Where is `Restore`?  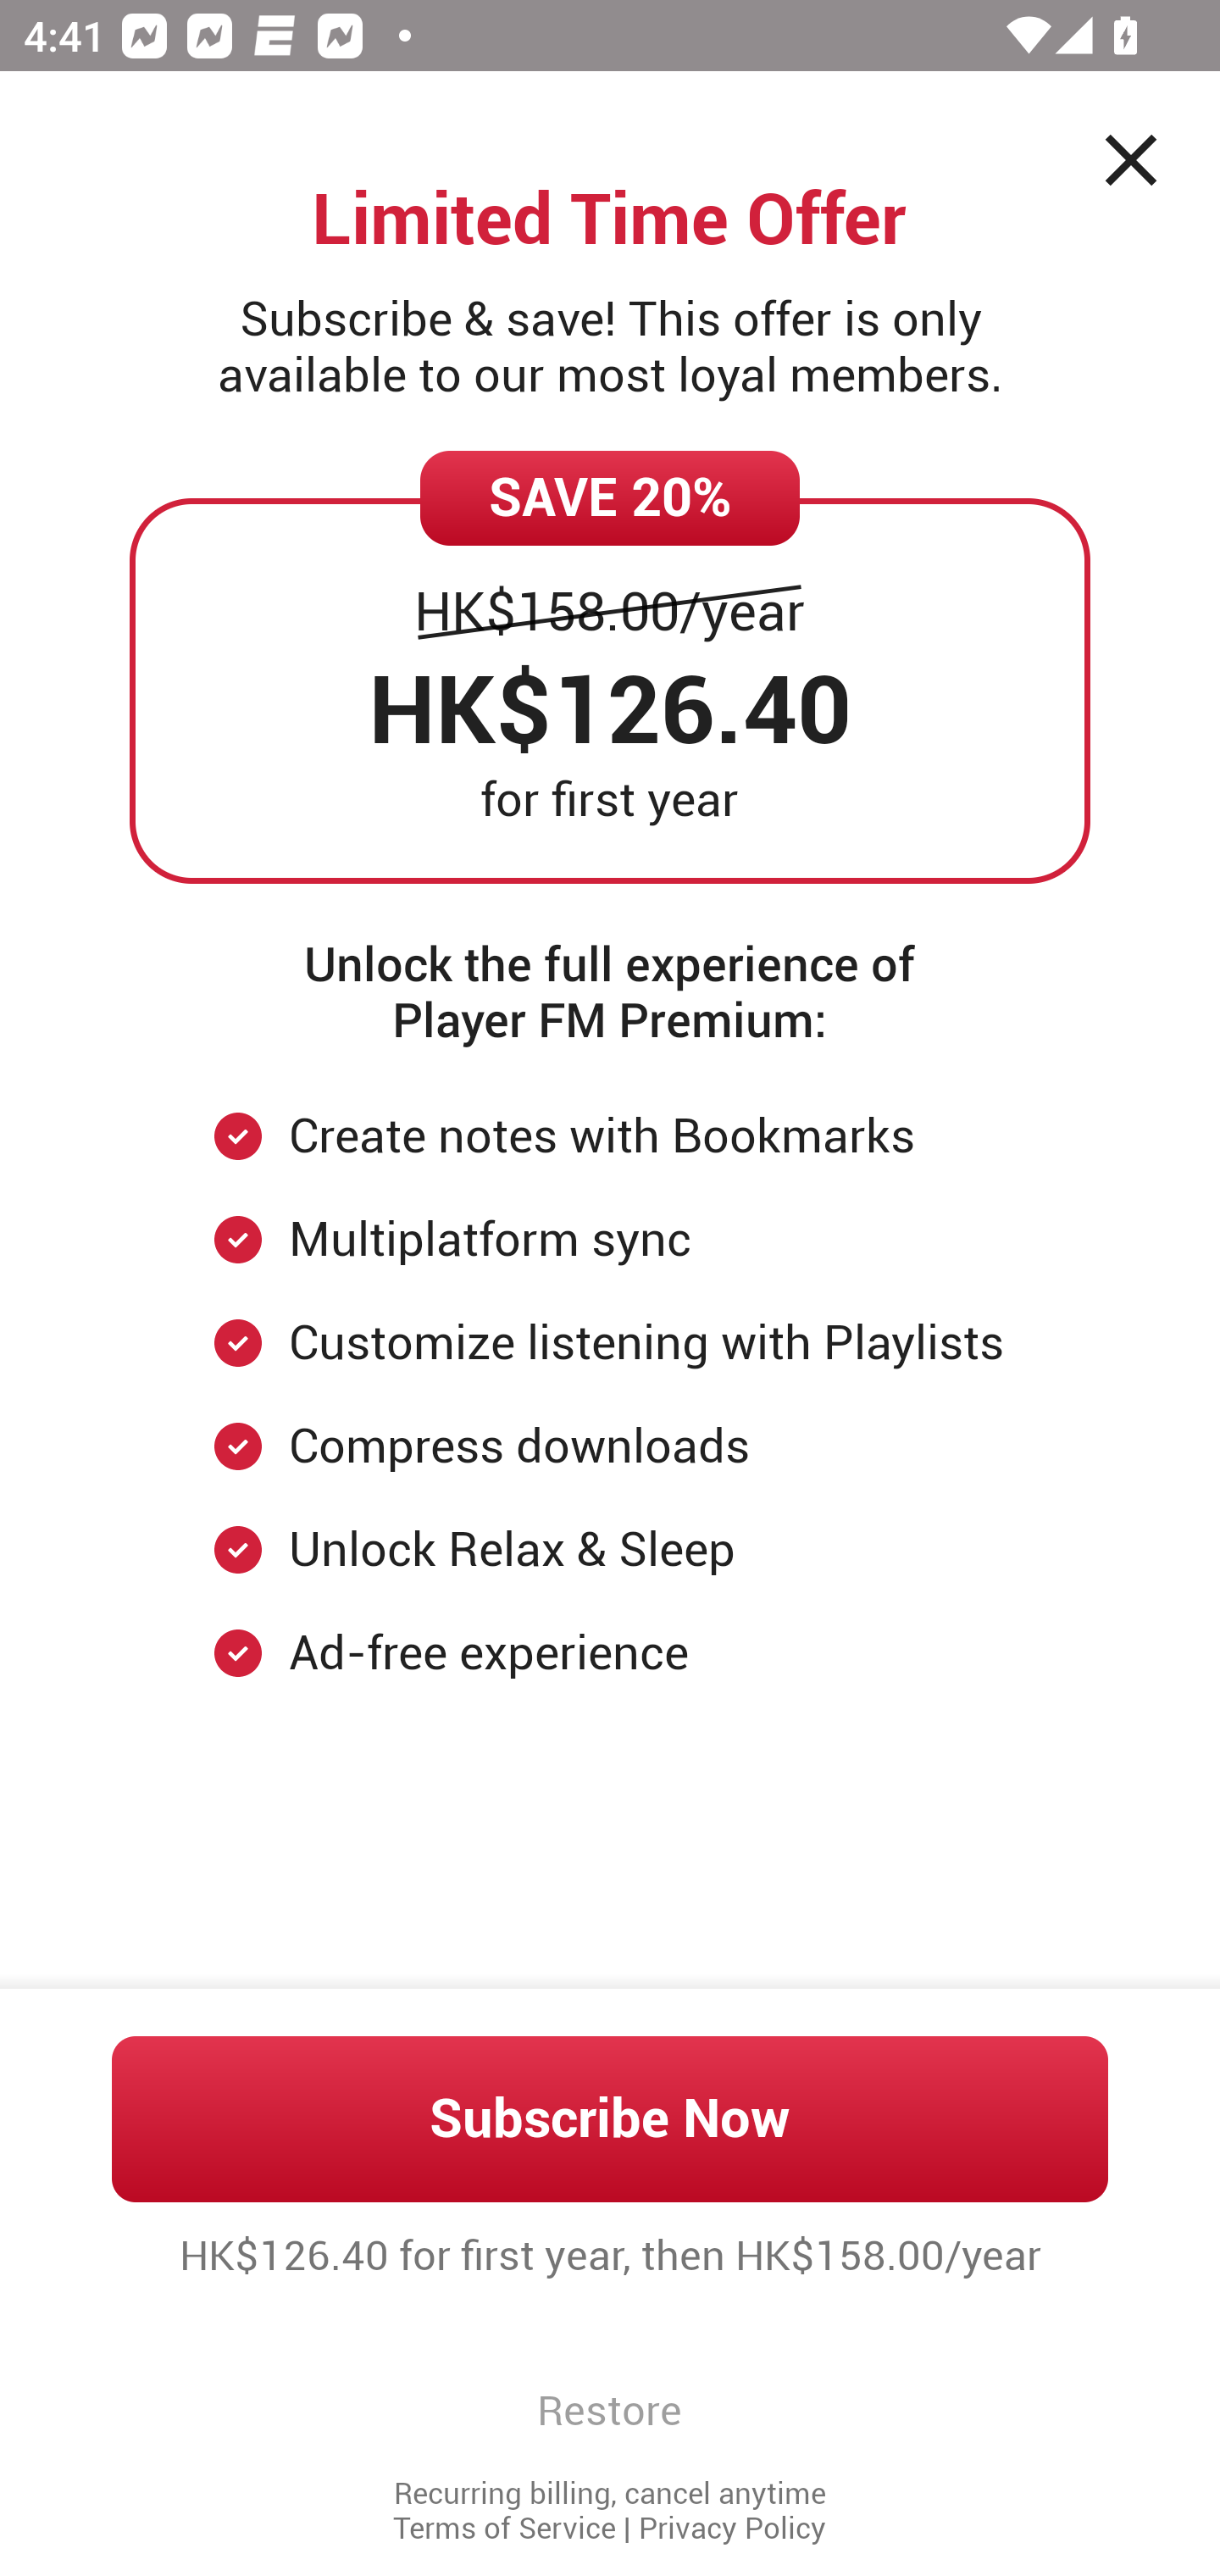 Restore is located at coordinates (609, 2411).